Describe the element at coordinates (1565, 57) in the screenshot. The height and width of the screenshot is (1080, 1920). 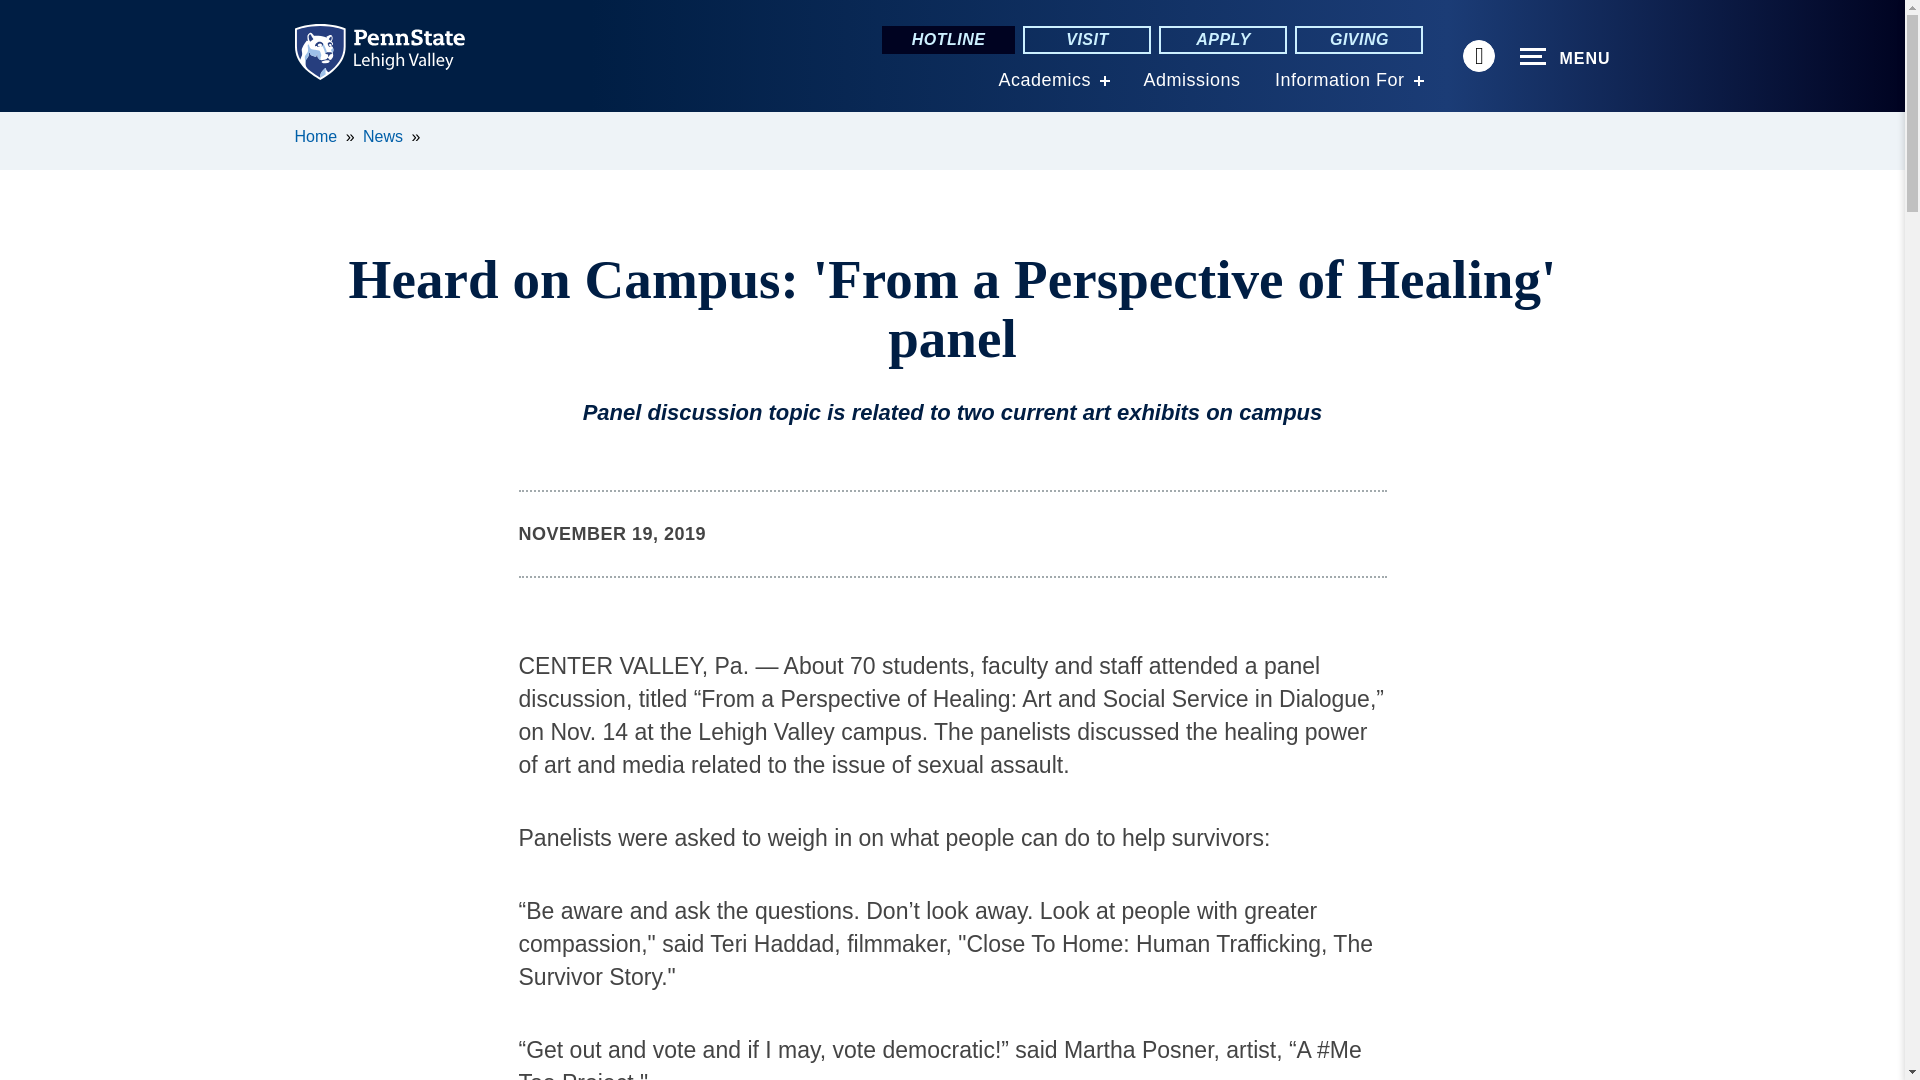
I see `MENU` at that location.